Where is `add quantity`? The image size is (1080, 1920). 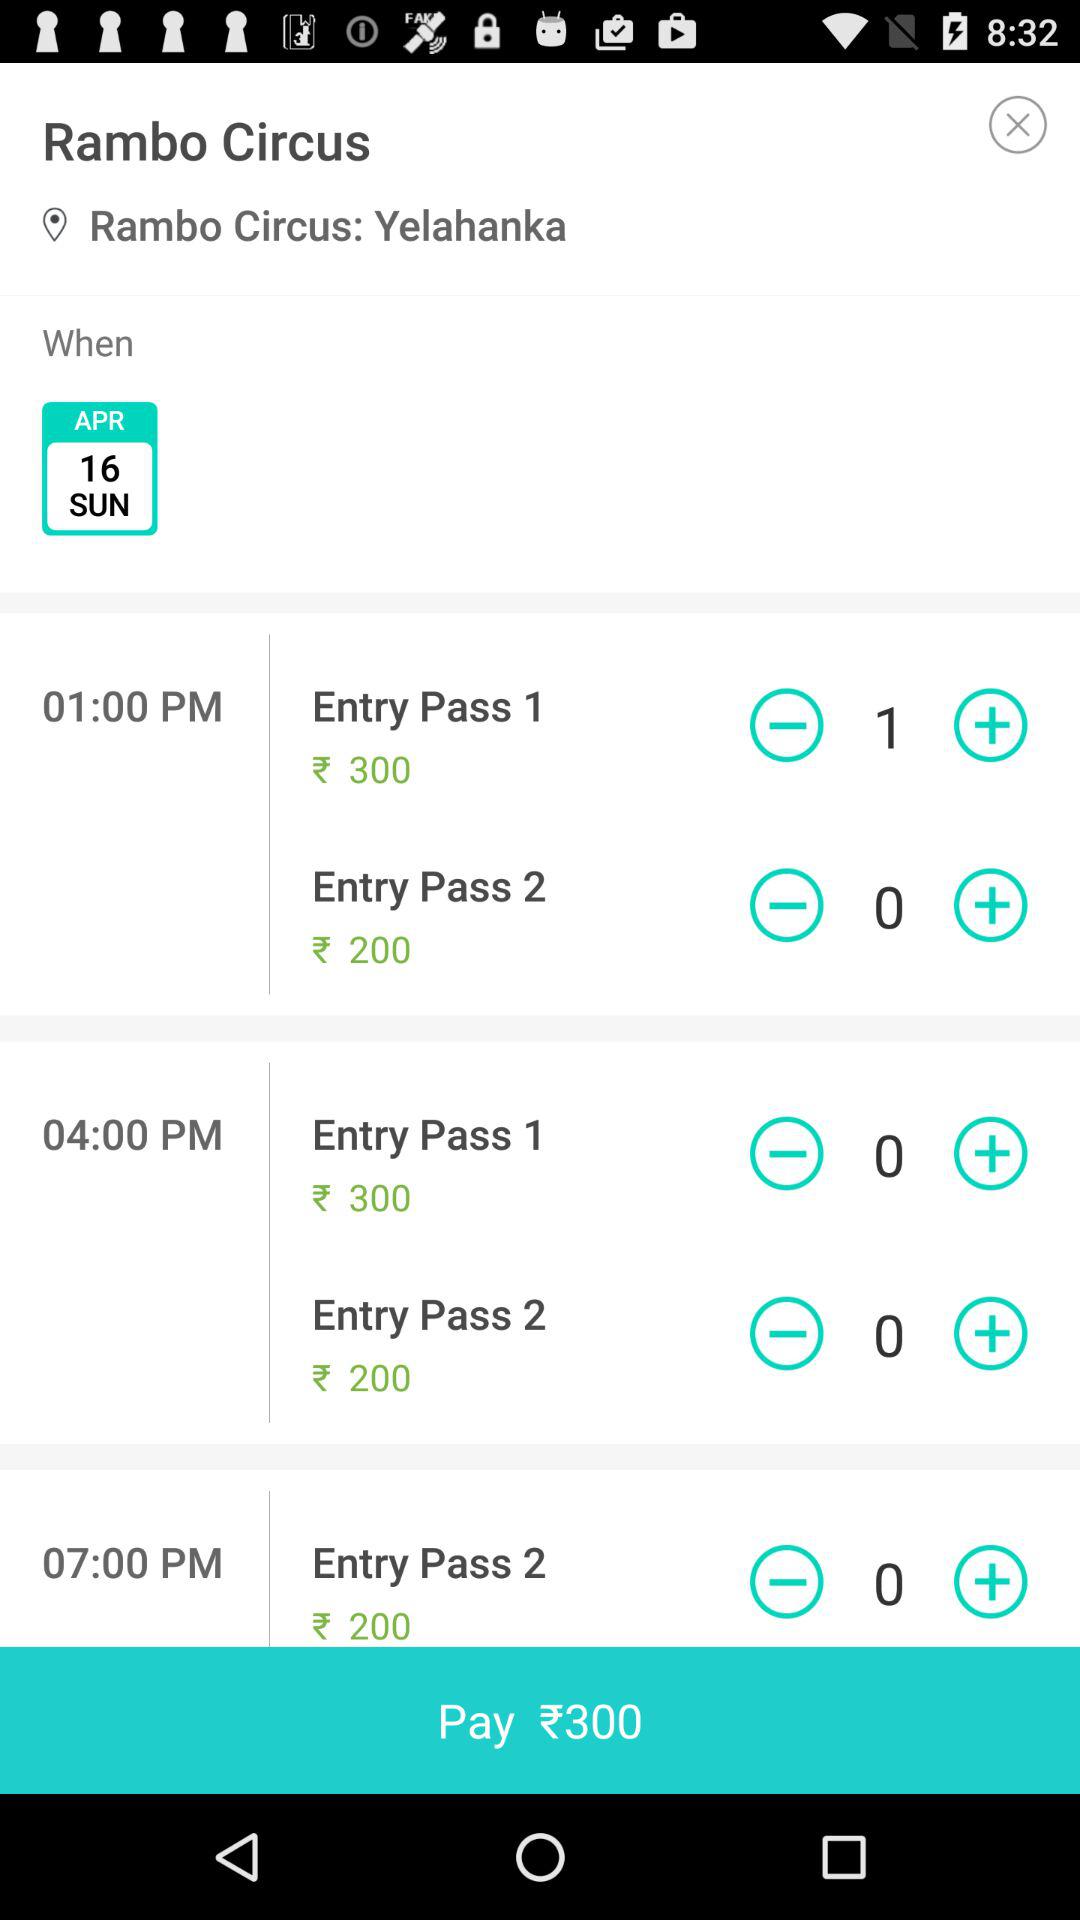
add quantity is located at coordinates (990, 1582).